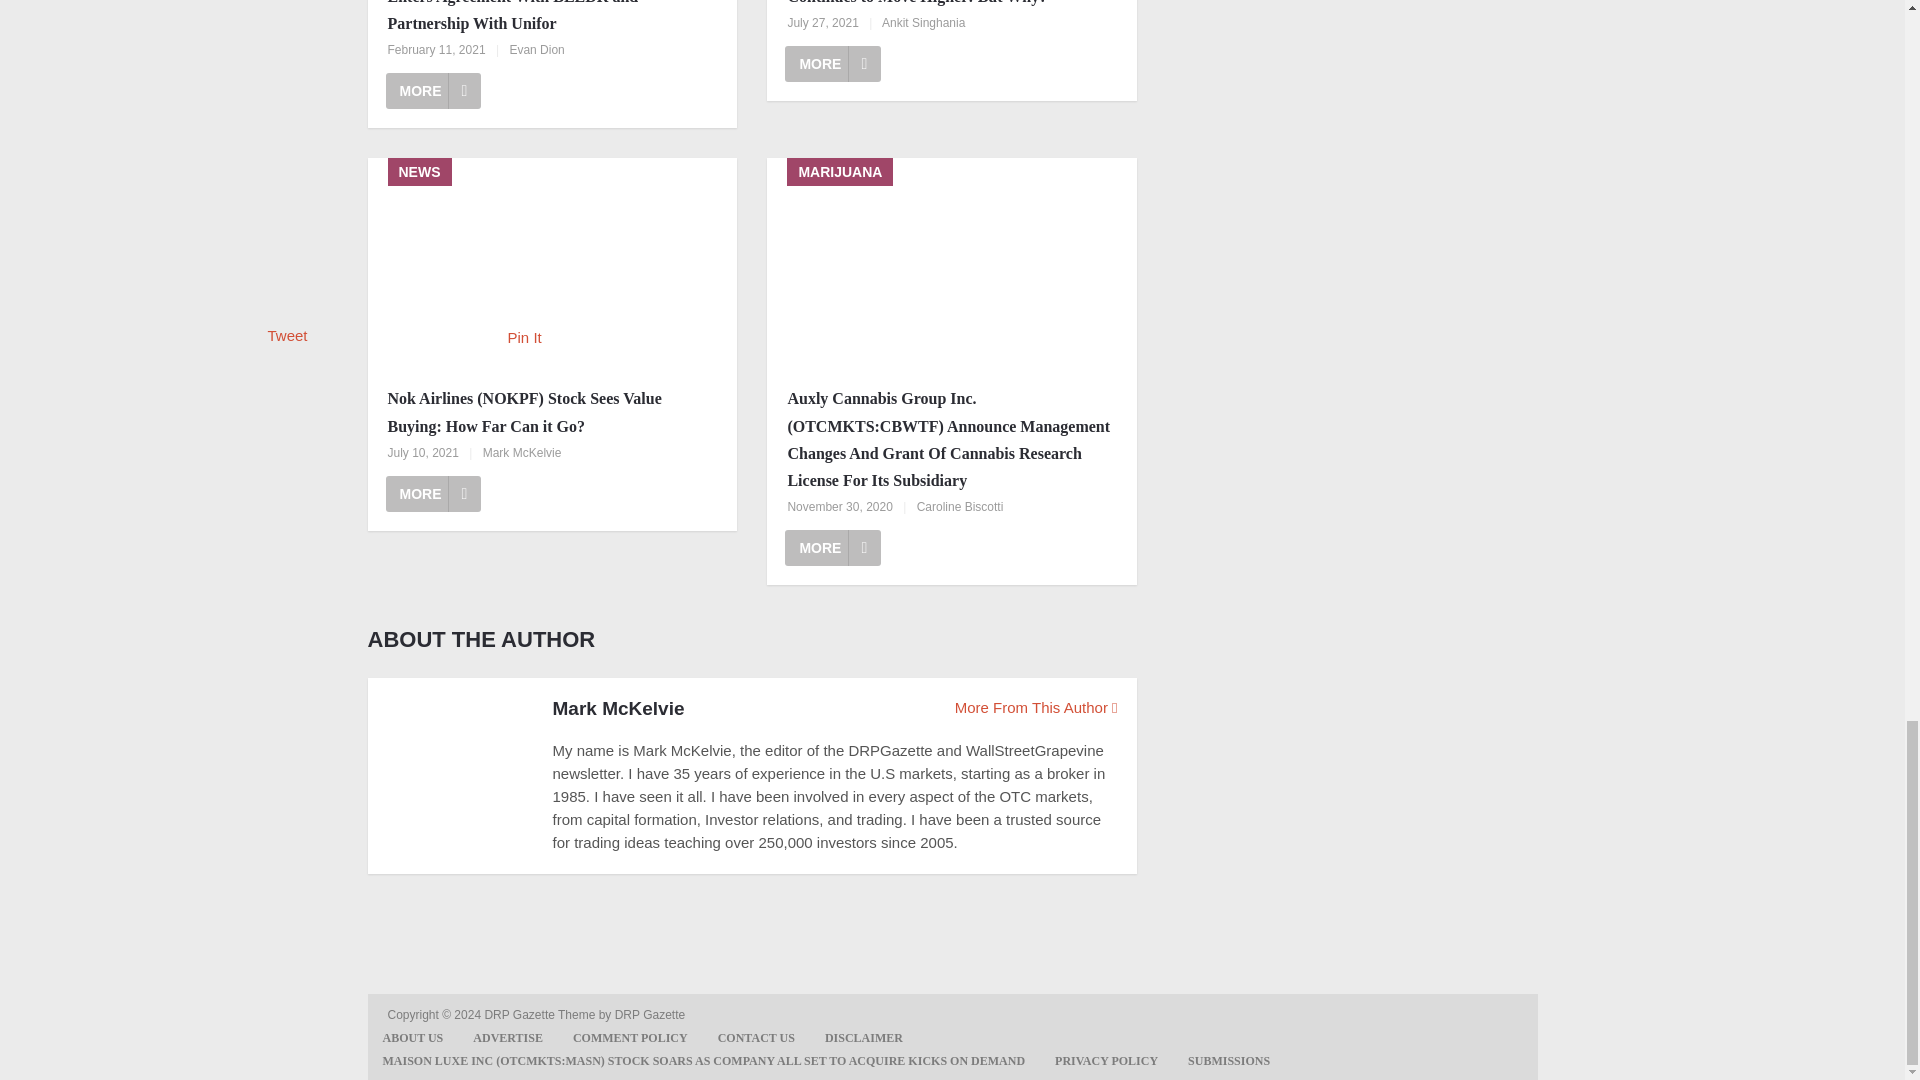  Describe the element at coordinates (522, 453) in the screenshot. I see `Mark McKelvie` at that location.